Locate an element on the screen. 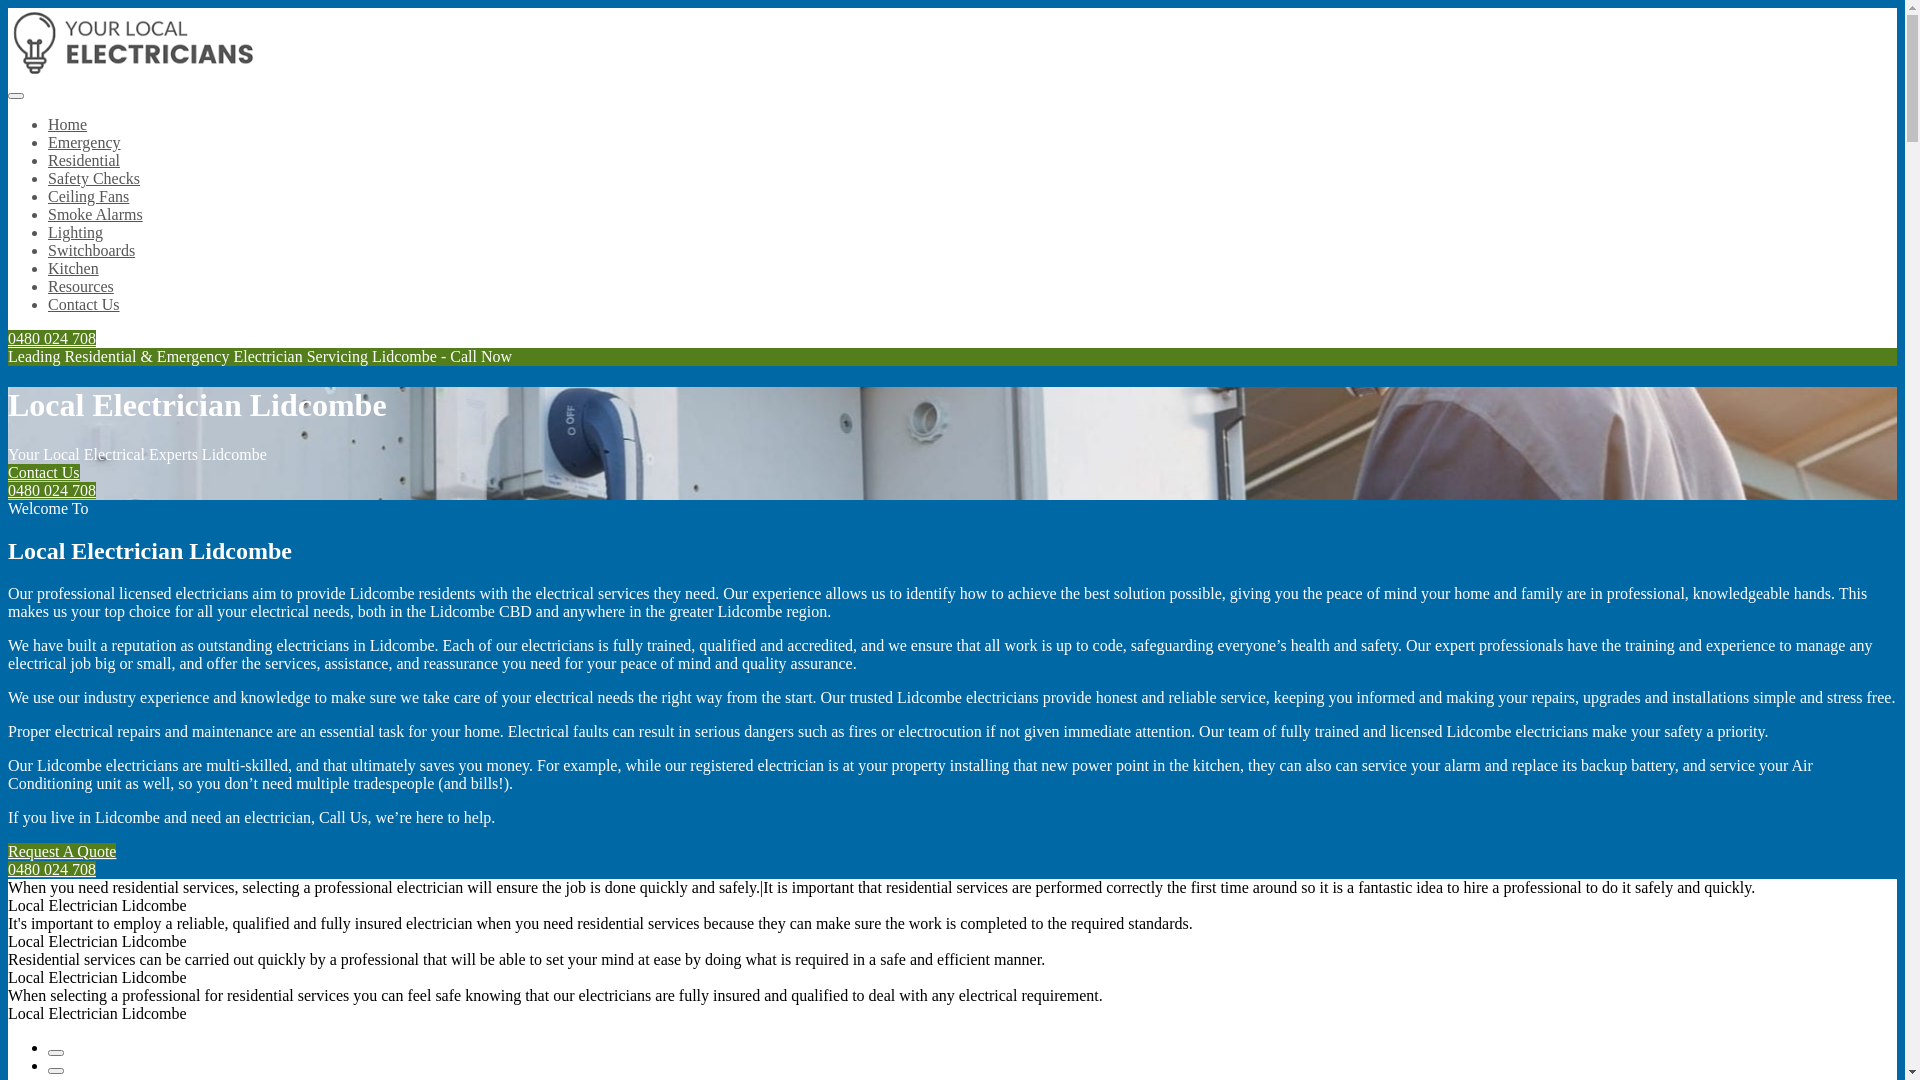 The width and height of the screenshot is (1920, 1080). Home is located at coordinates (68, 124).